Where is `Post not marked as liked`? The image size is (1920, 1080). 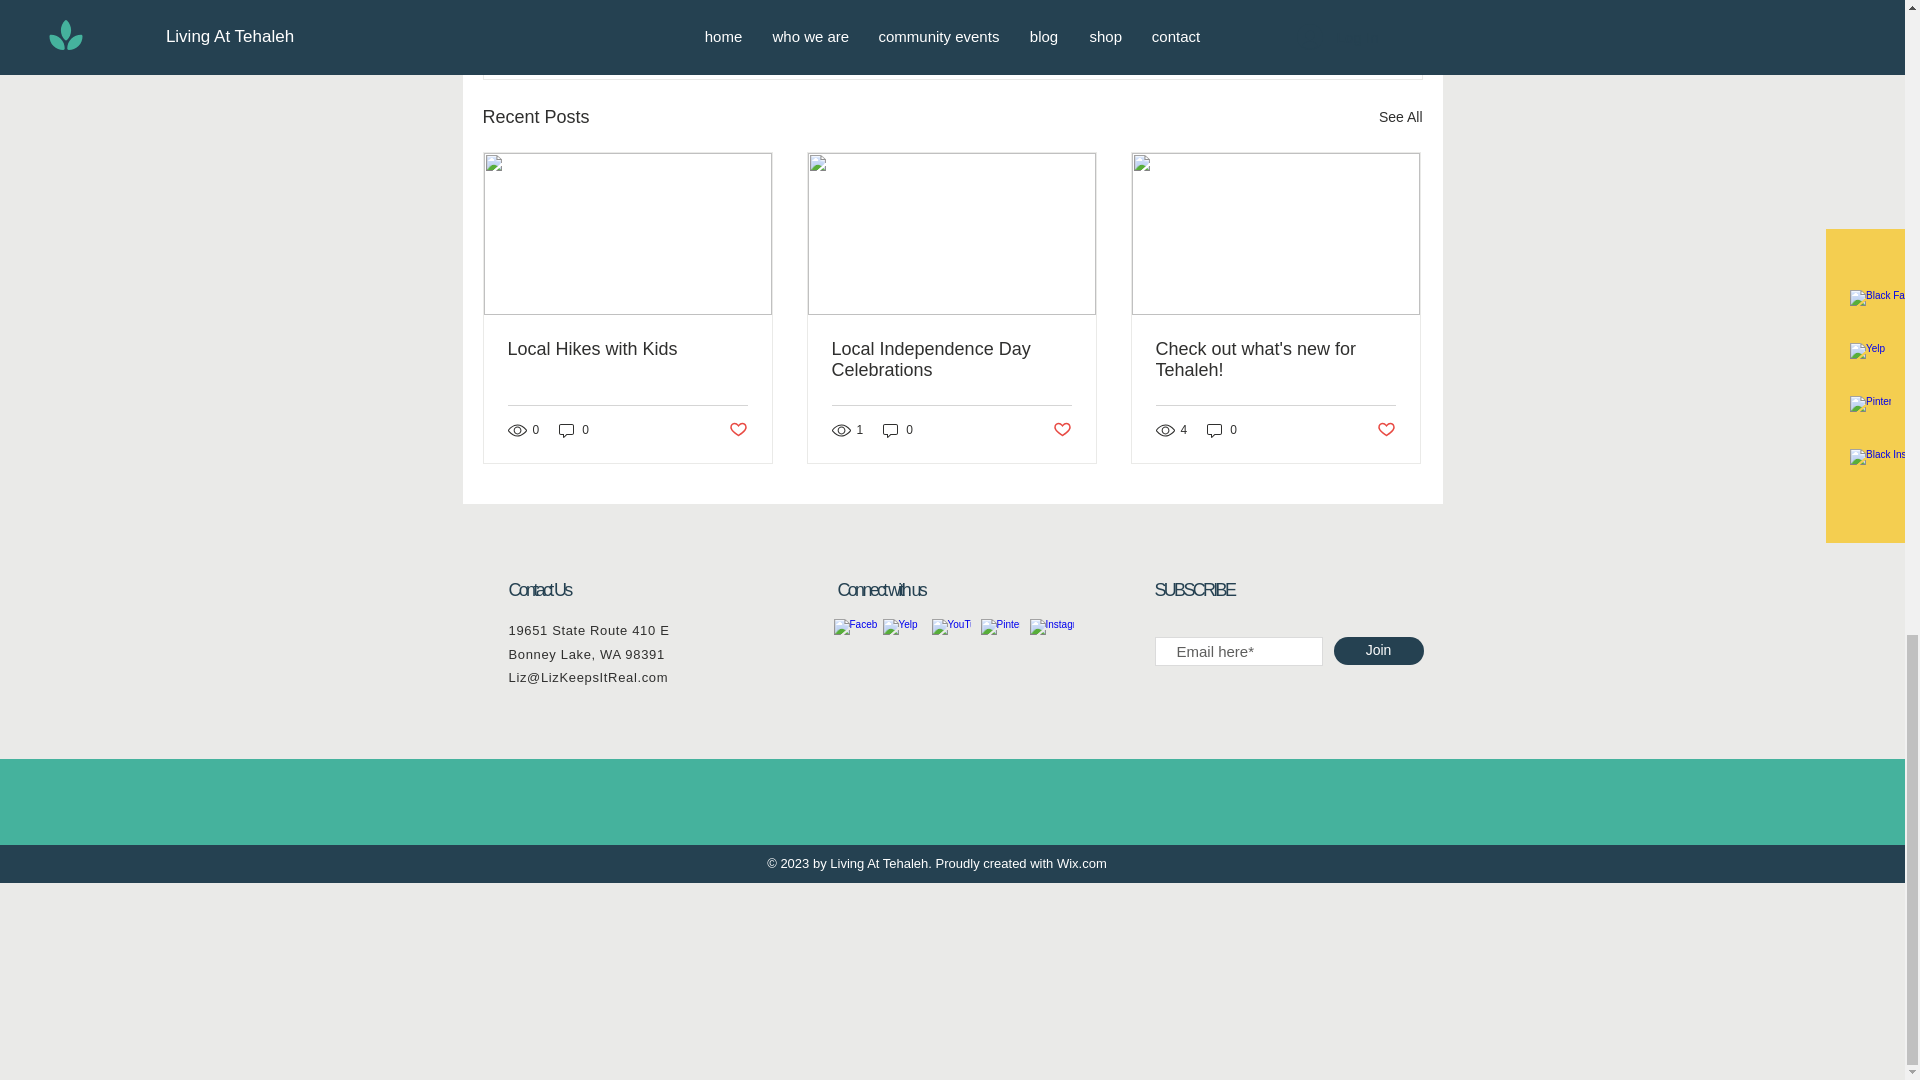 Post not marked as liked is located at coordinates (736, 430).